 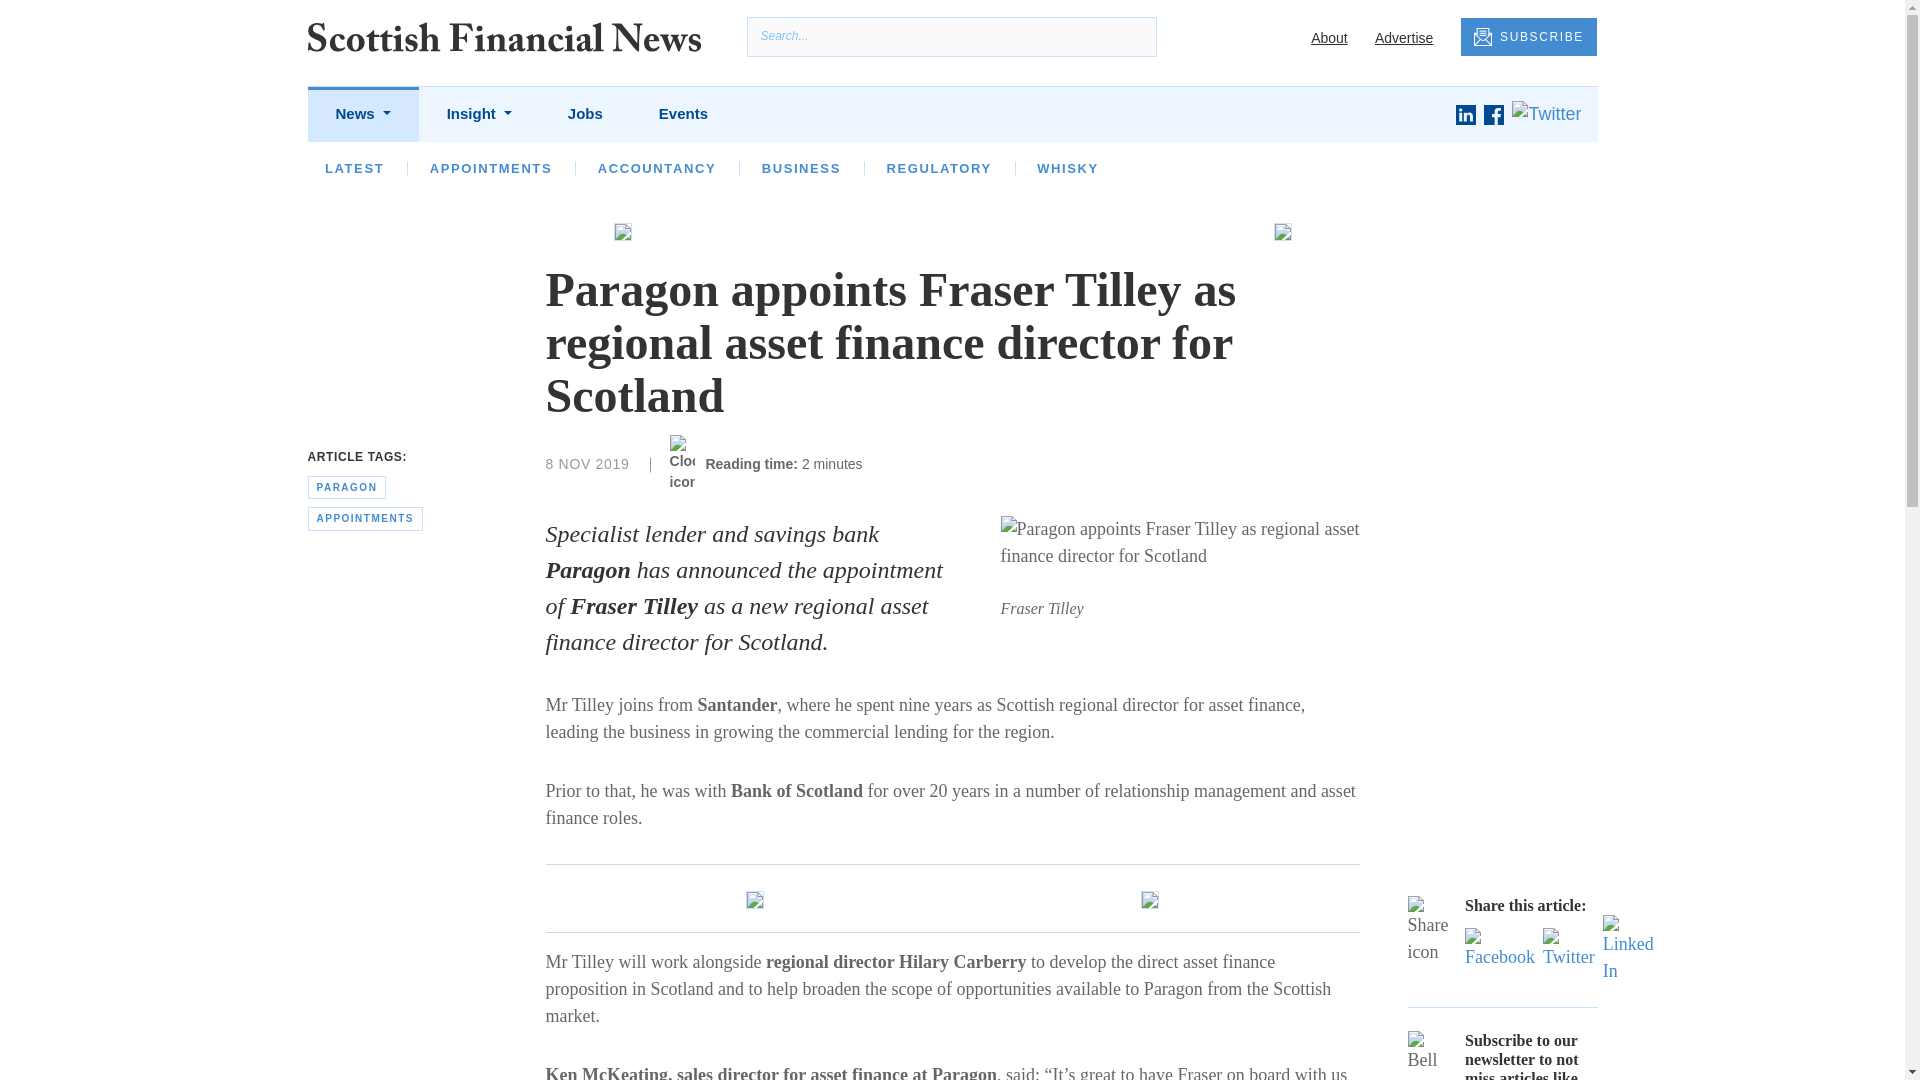 I want to click on ACCOUNTANCY, so click(x=656, y=168).